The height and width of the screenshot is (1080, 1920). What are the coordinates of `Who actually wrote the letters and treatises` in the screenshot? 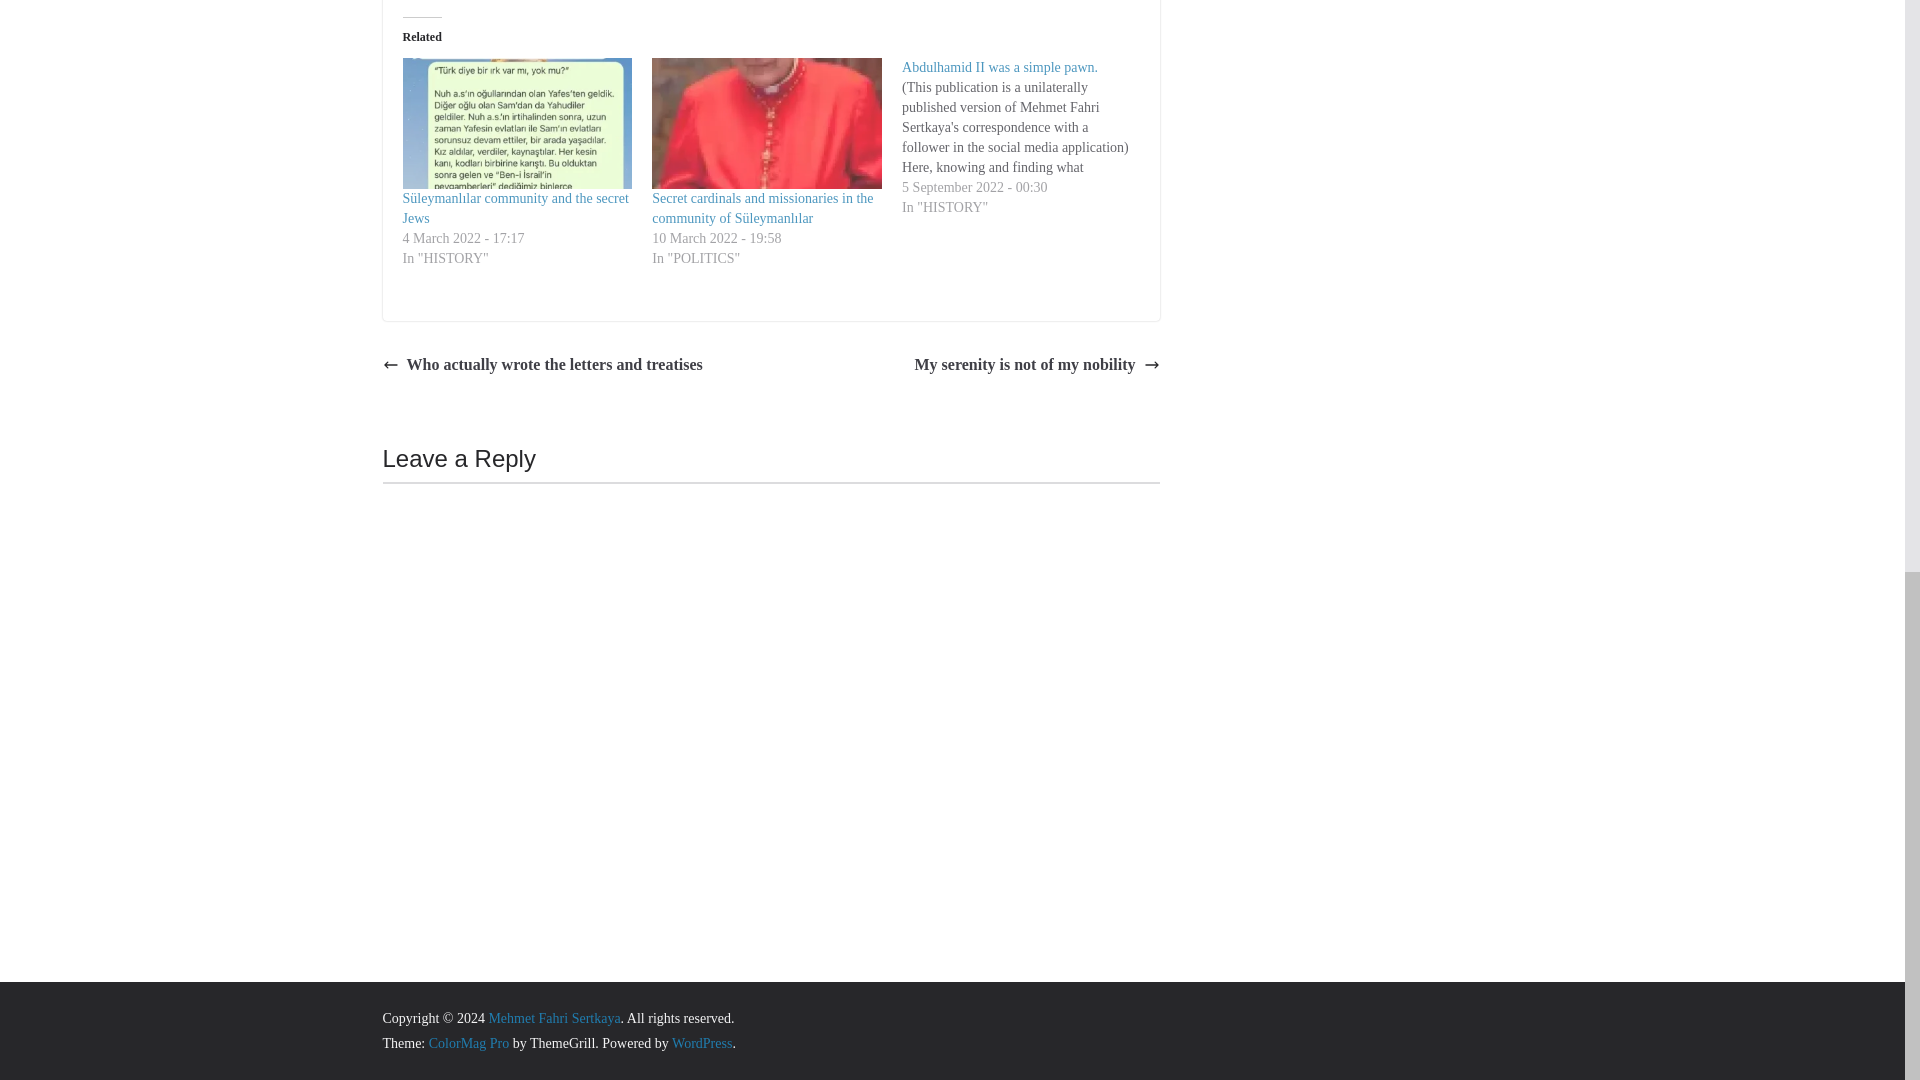 It's located at (542, 366).